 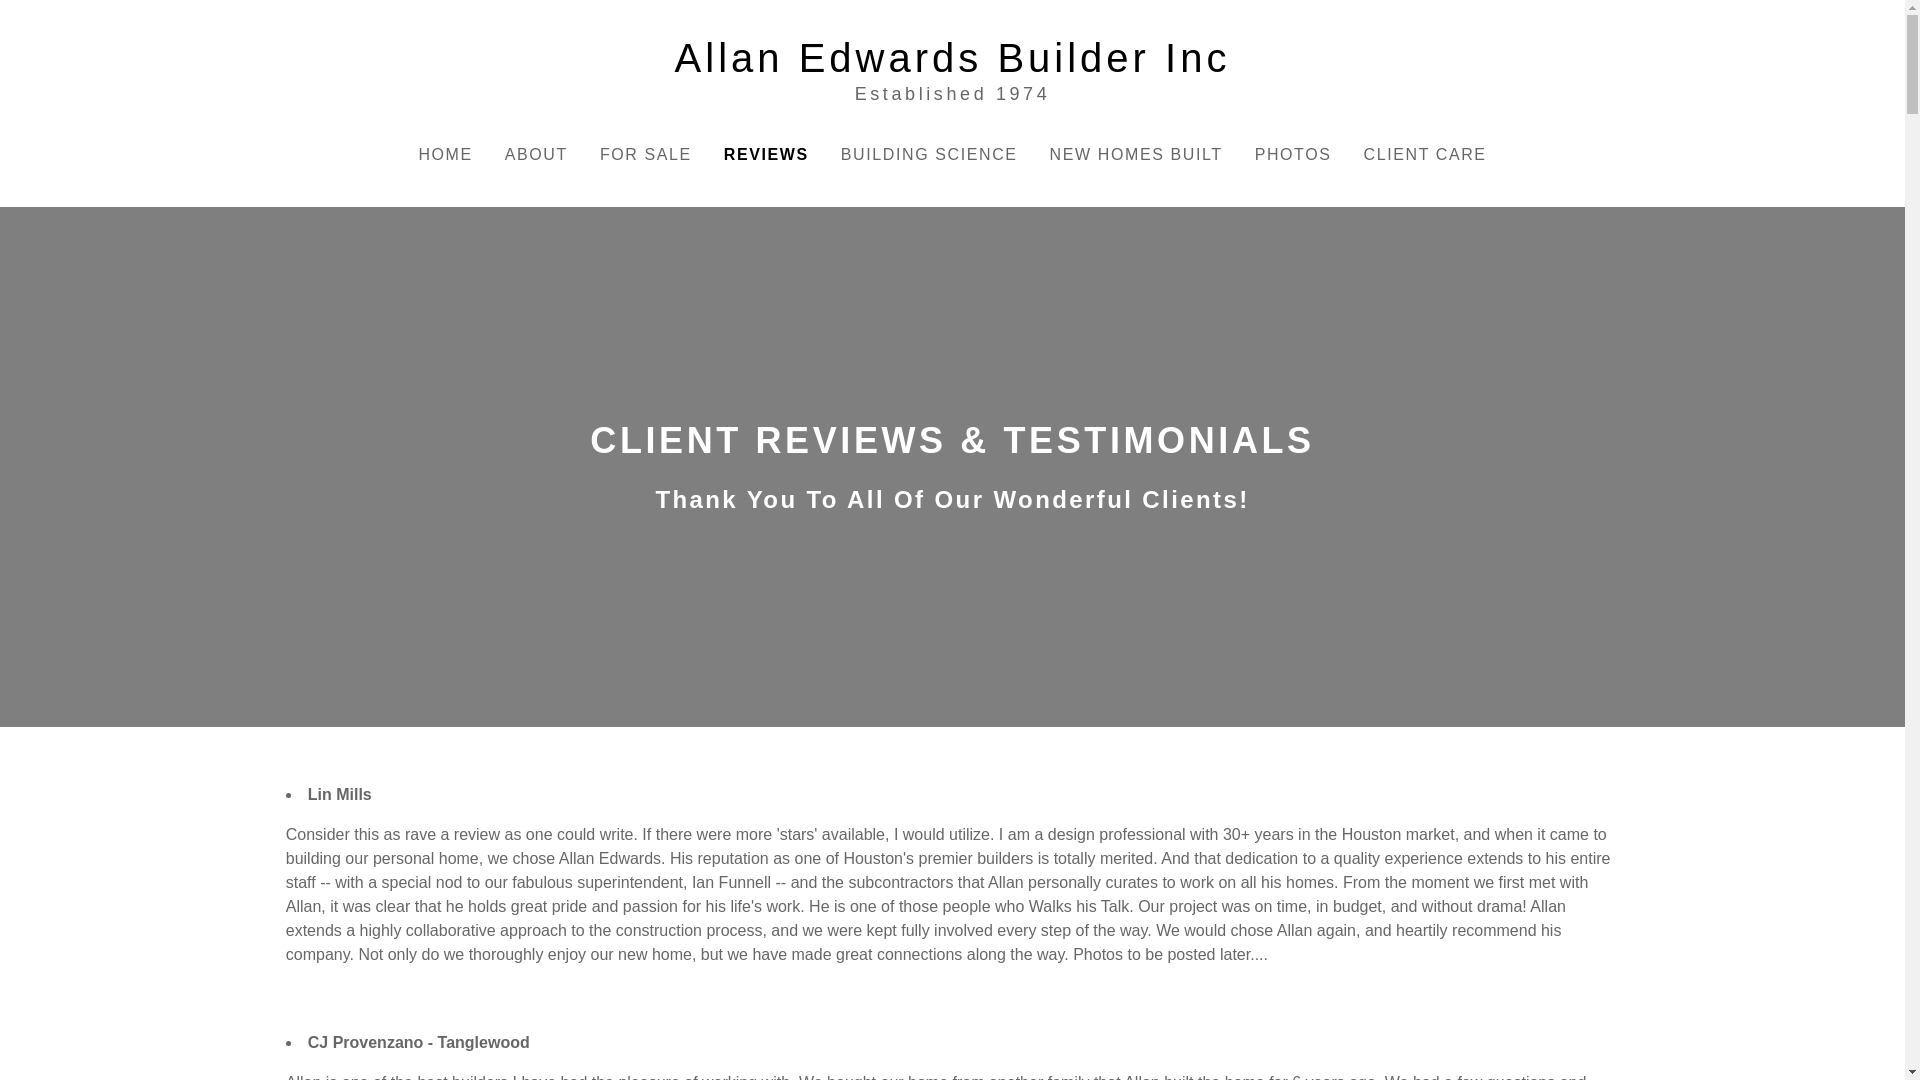 What do you see at coordinates (646, 154) in the screenshot?
I see `FOR SALE` at bounding box center [646, 154].